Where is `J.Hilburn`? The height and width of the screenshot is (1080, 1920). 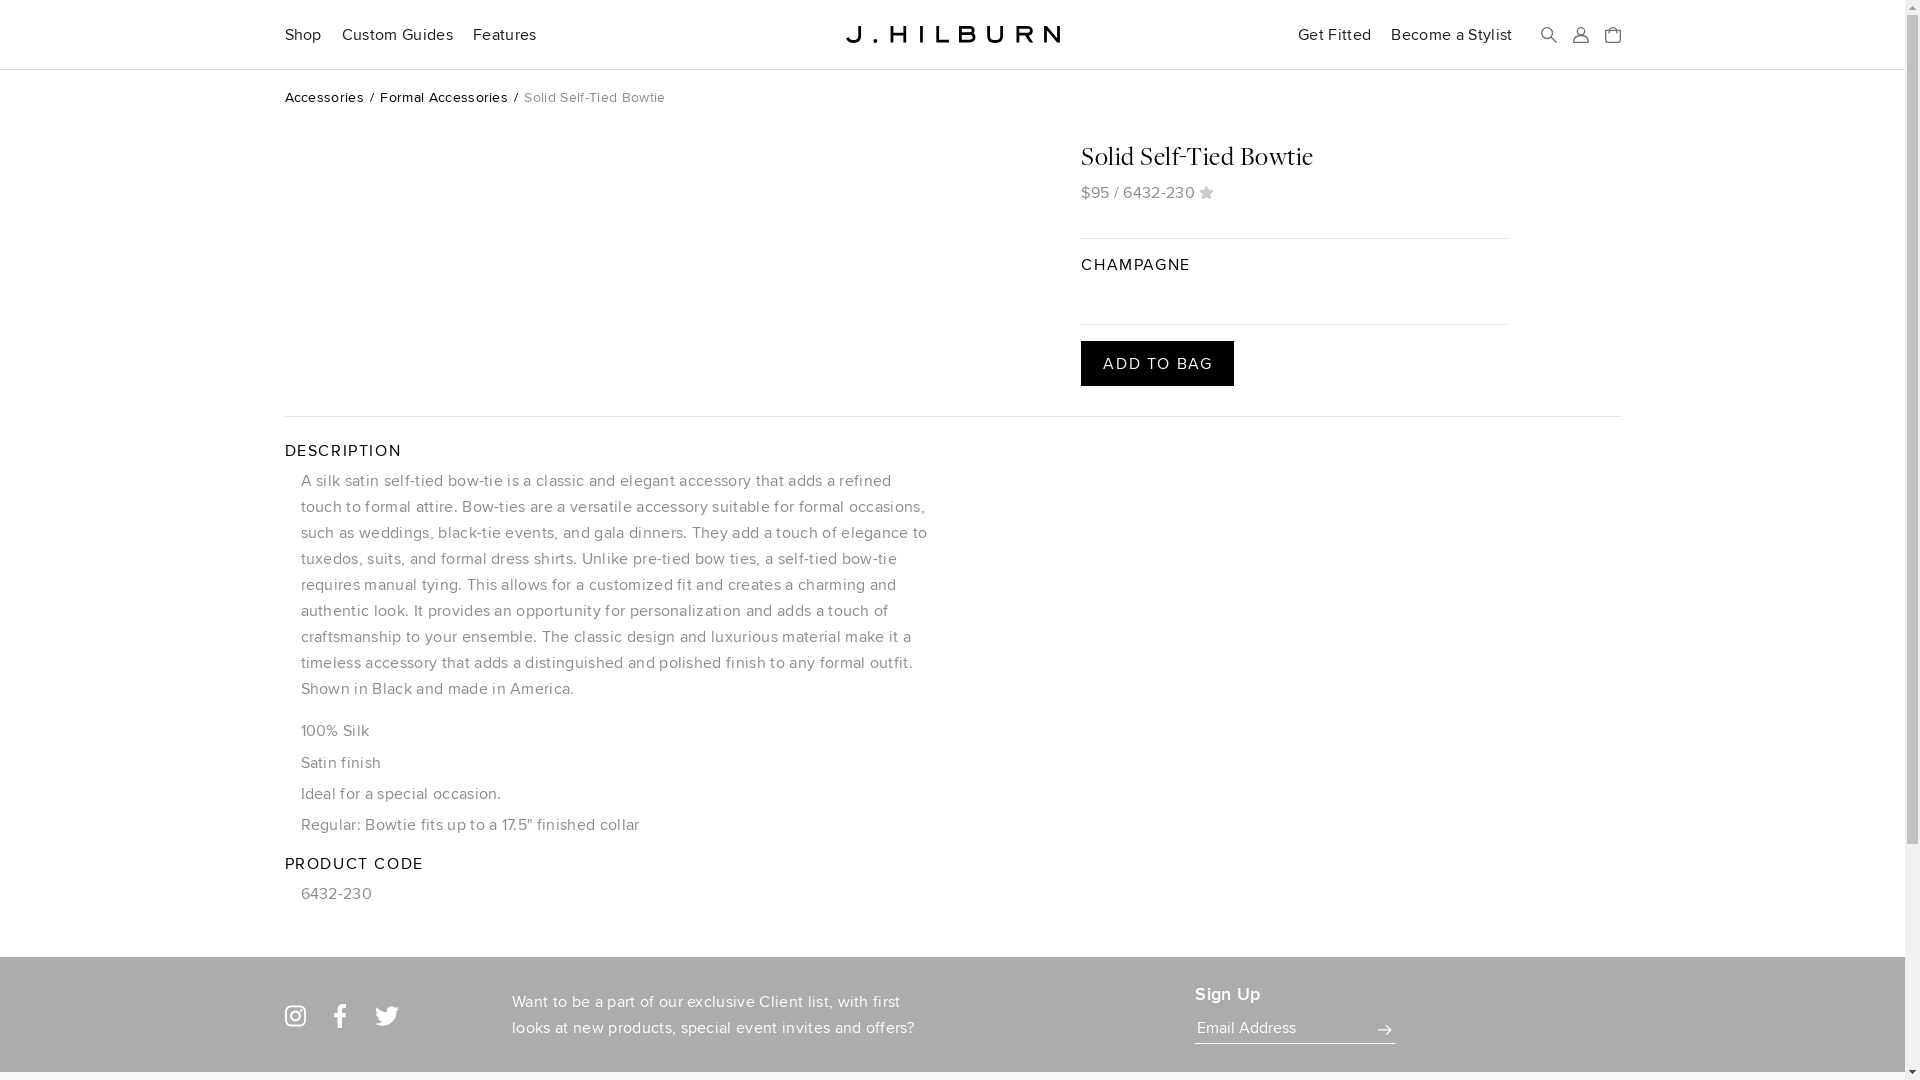
J.Hilburn is located at coordinates (952, 34).